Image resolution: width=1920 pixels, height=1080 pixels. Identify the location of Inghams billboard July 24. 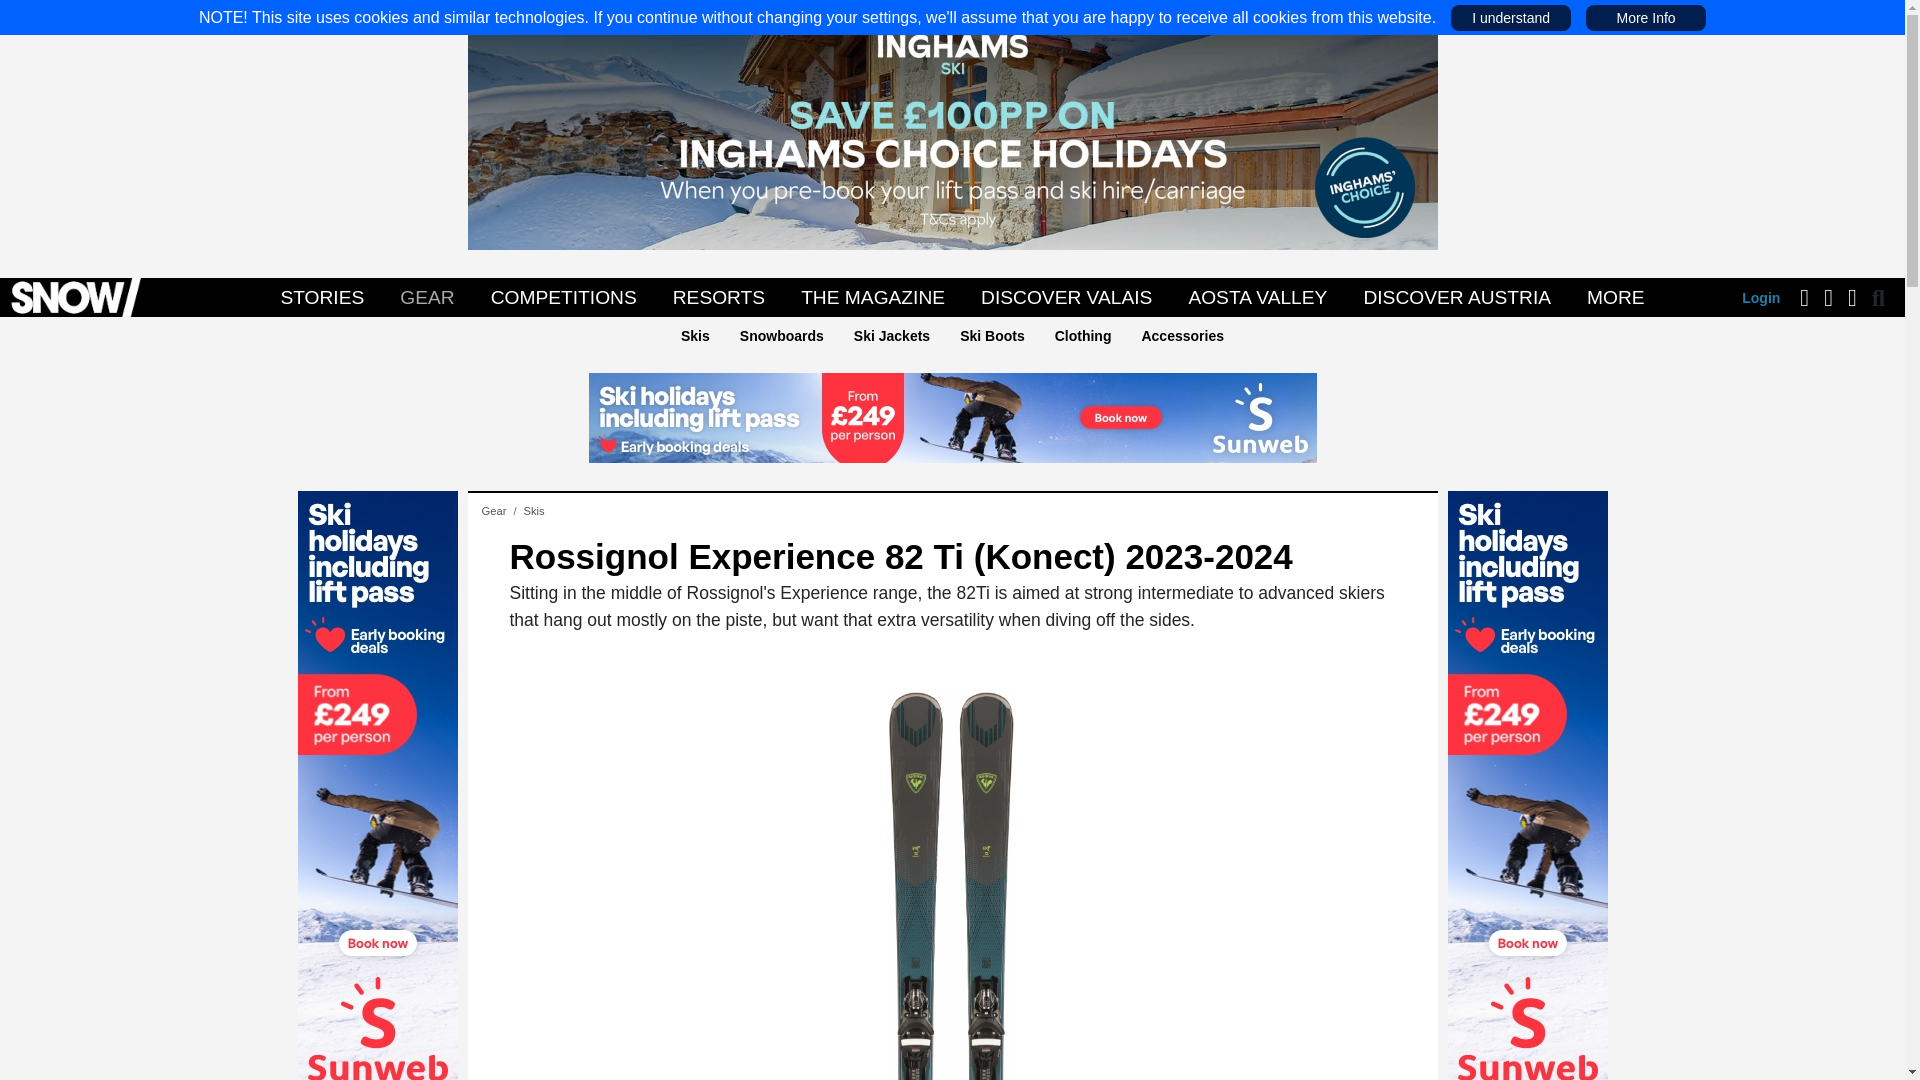
(953, 124).